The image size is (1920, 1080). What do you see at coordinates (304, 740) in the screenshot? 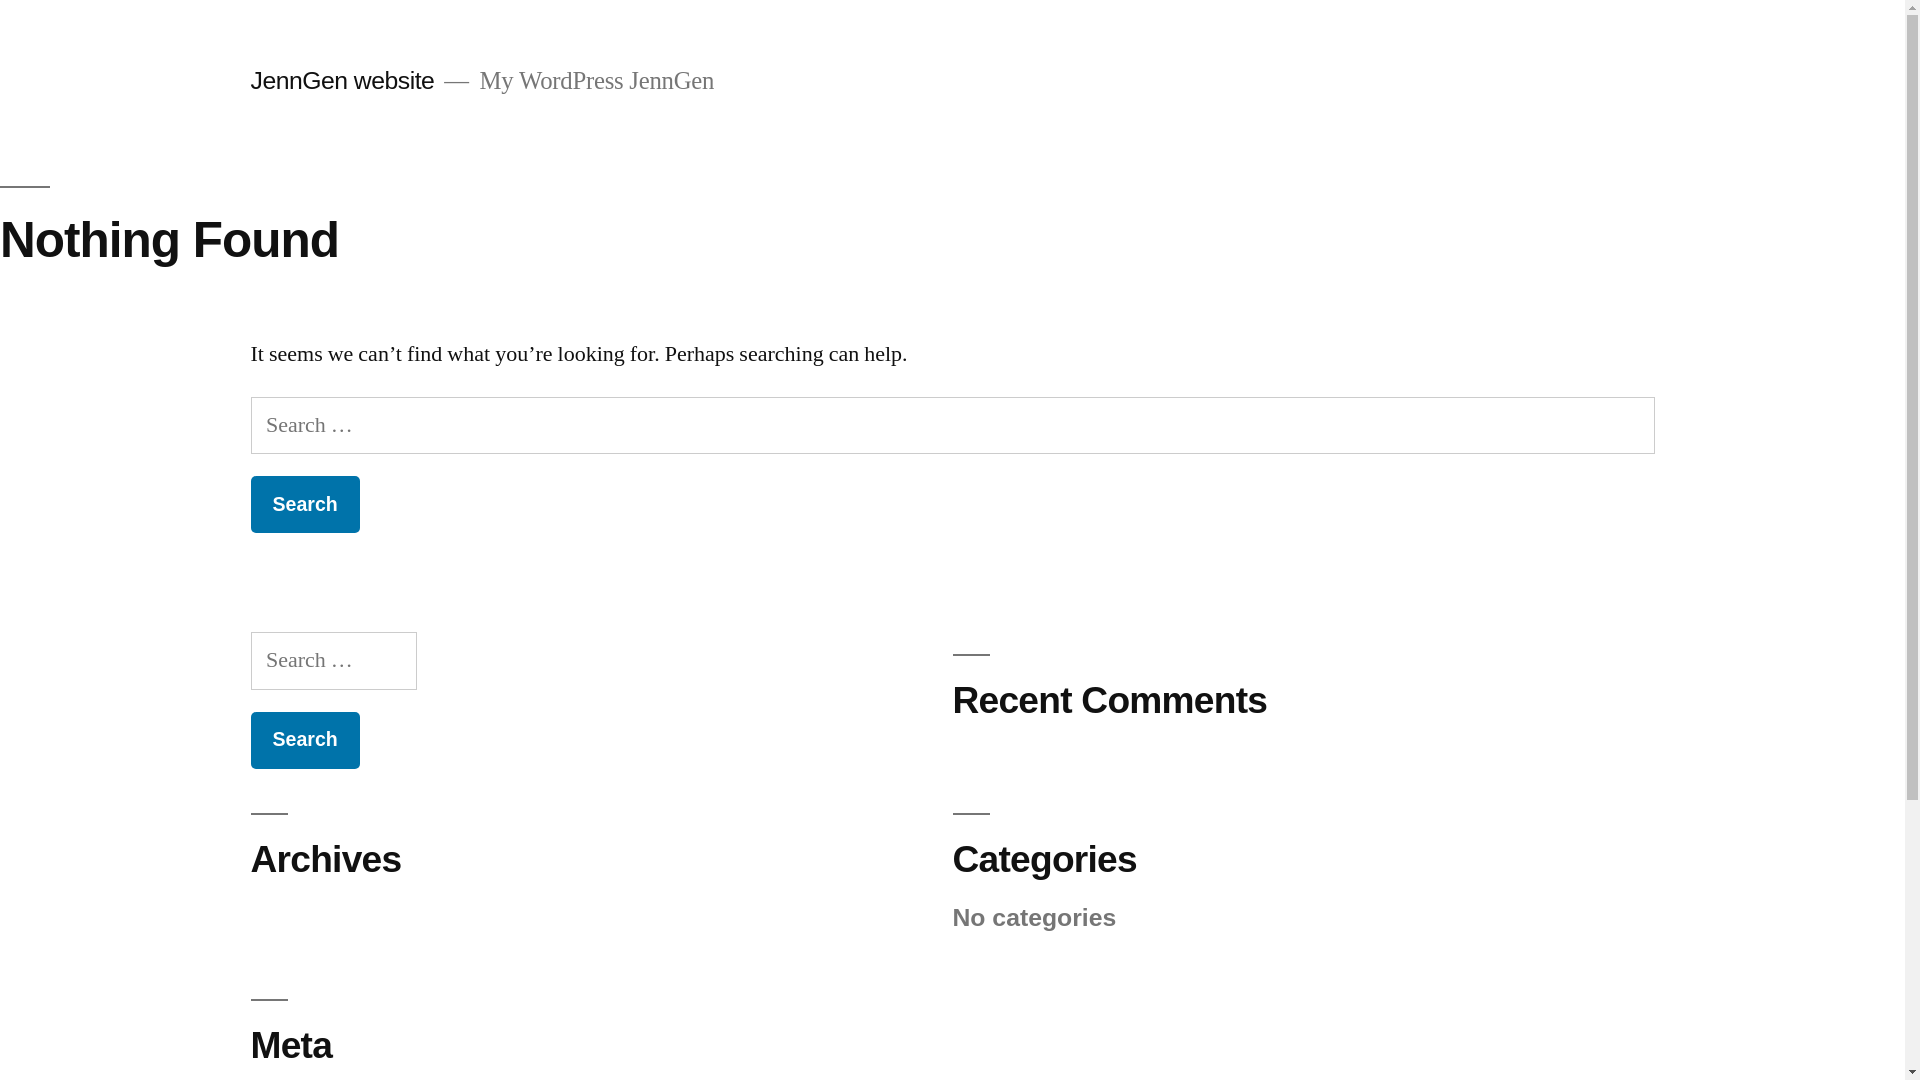
I see `Search` at bounding box center [304, 740].